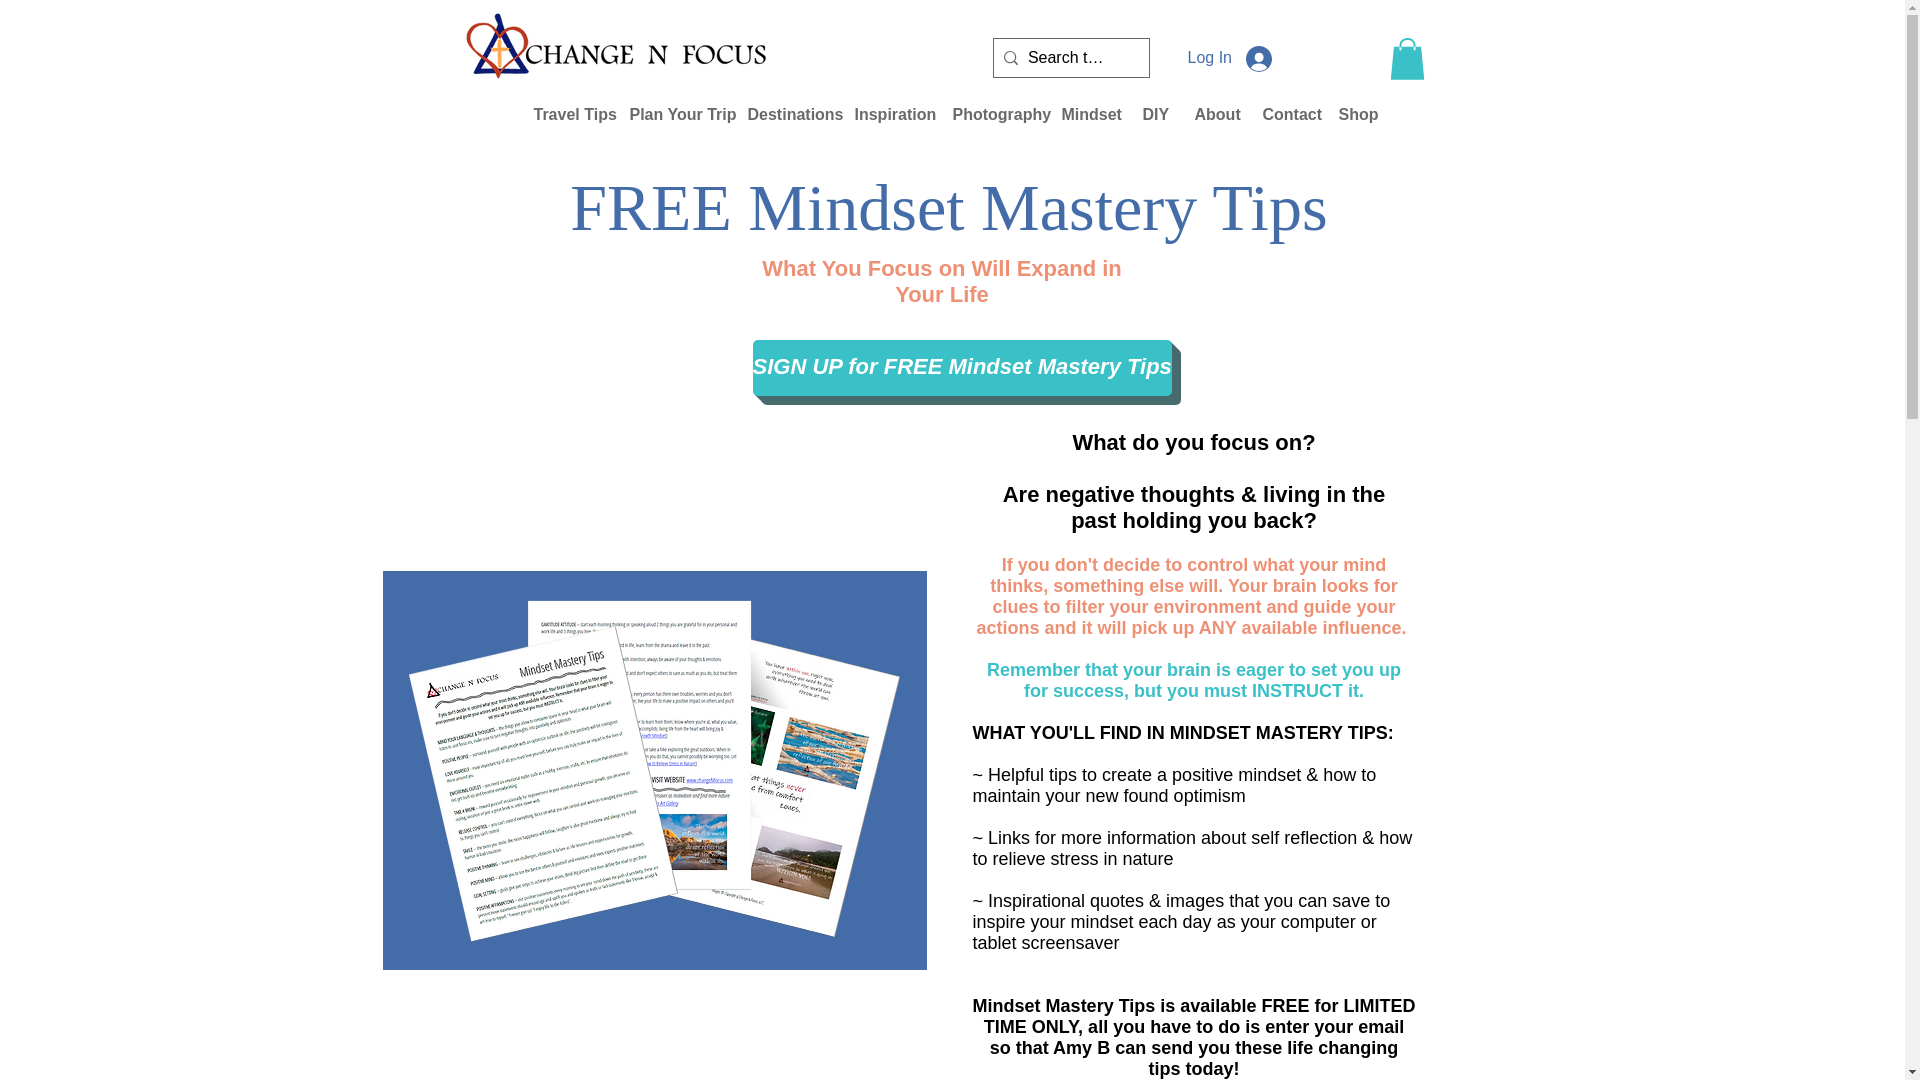 The width and height of the screenshot is (1920, 1080). I want to click on Photography, so click(992, 114).